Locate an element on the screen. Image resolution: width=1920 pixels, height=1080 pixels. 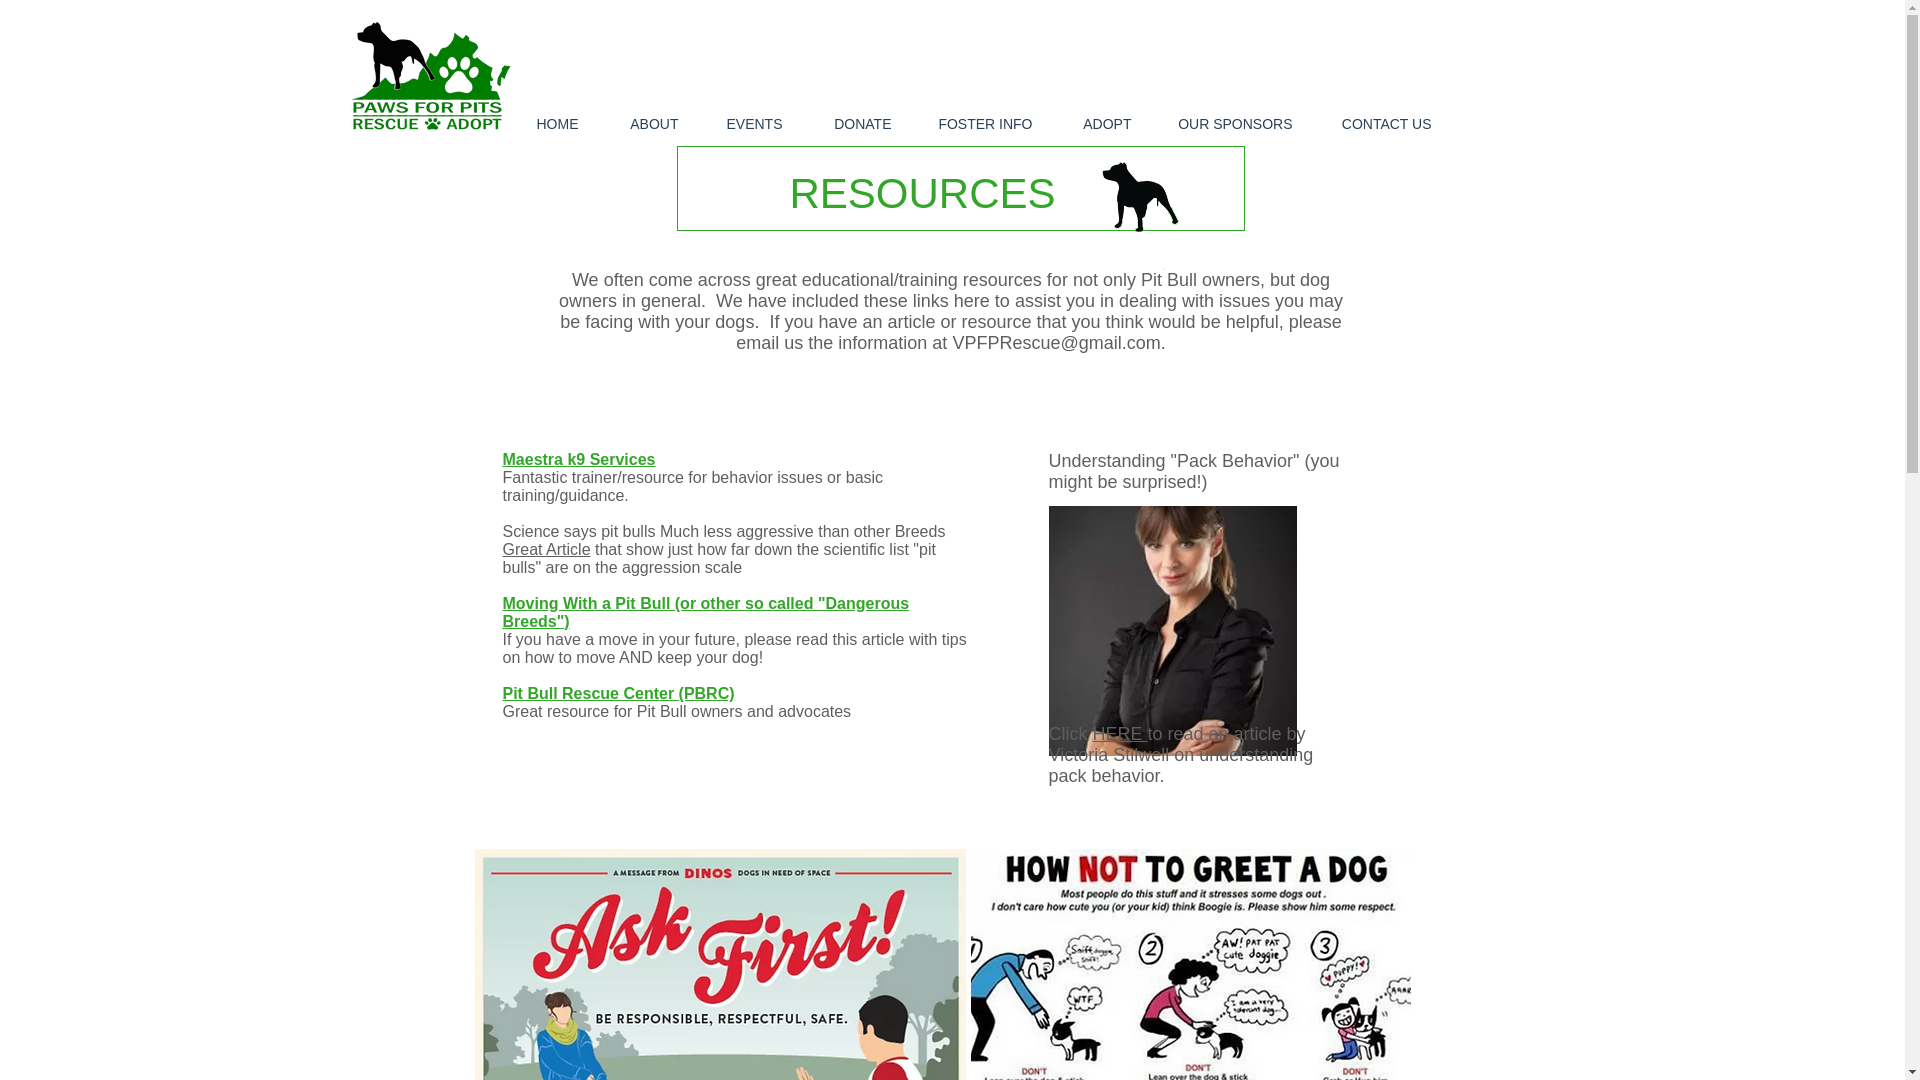
OUR SPONSORS is located at coordinates (1226, 124).